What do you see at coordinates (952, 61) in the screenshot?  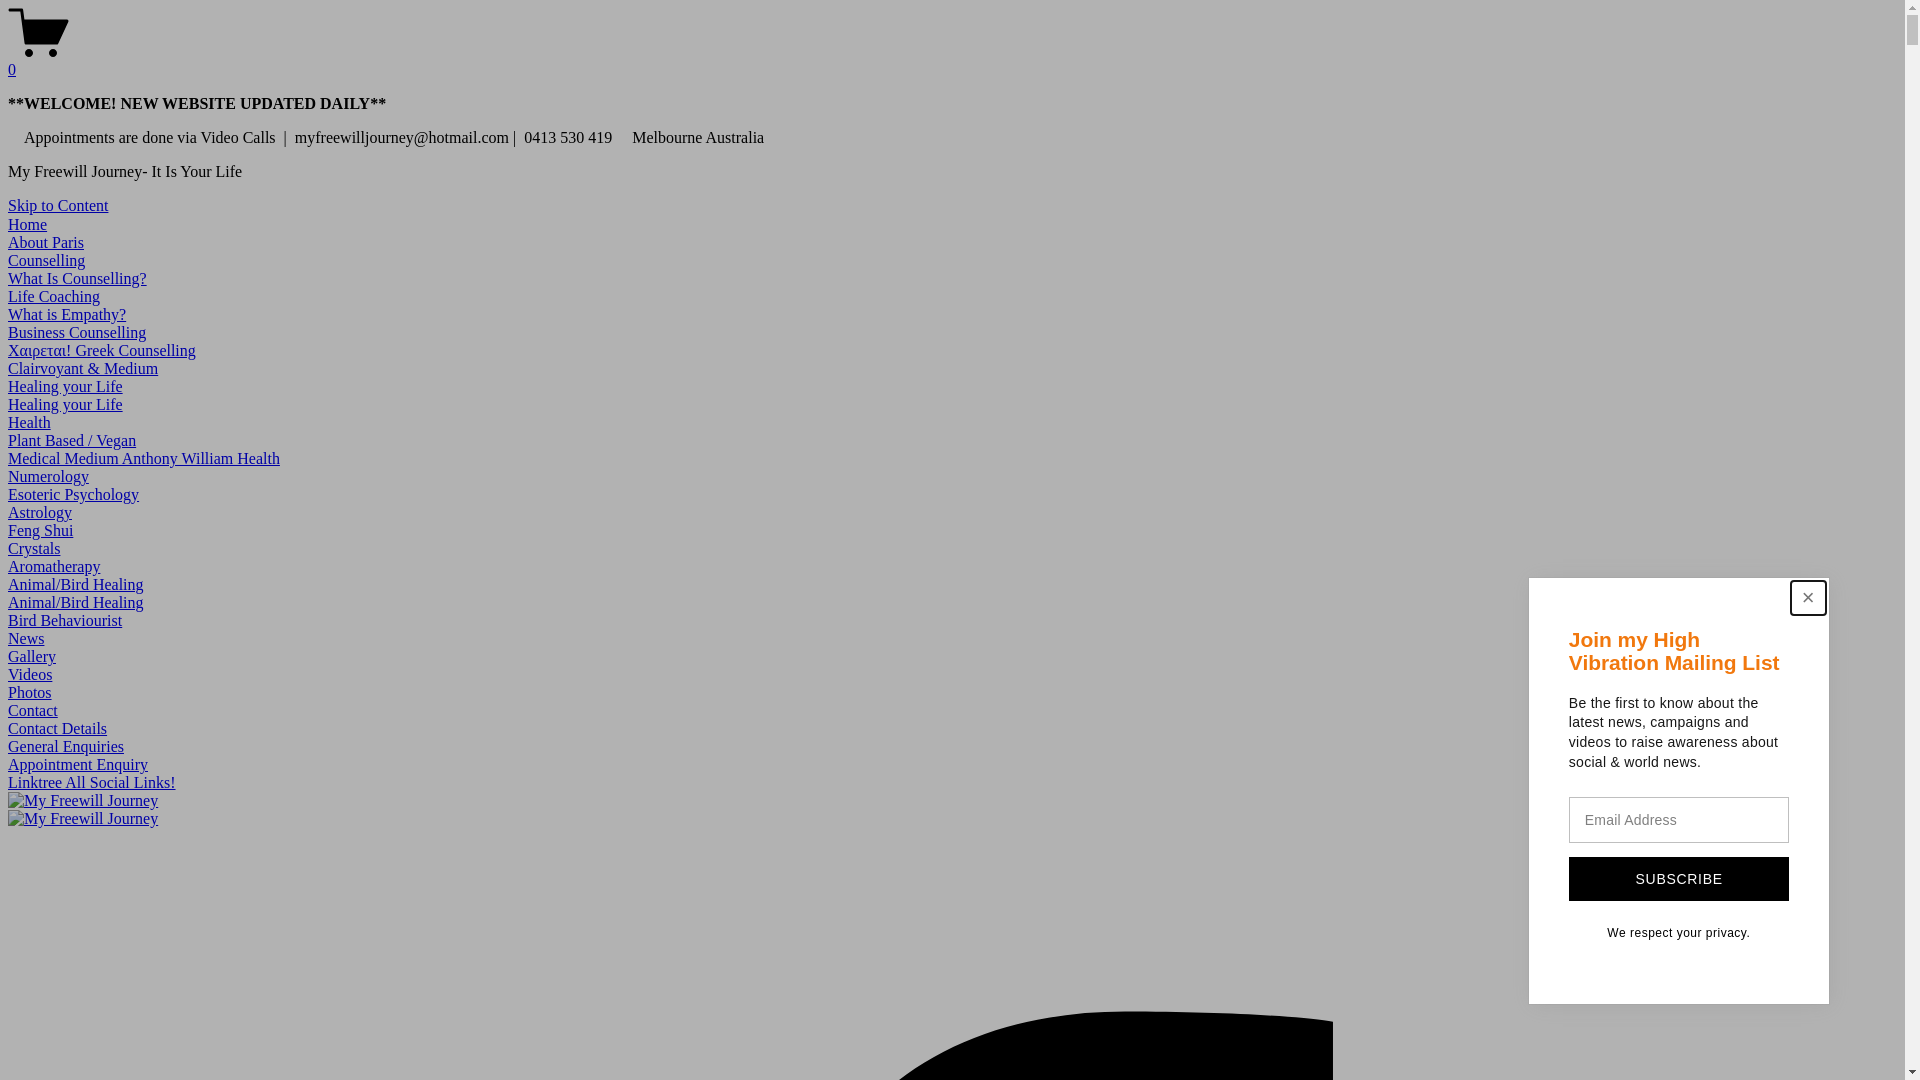 I see `0` at bounding box center [952, 61].